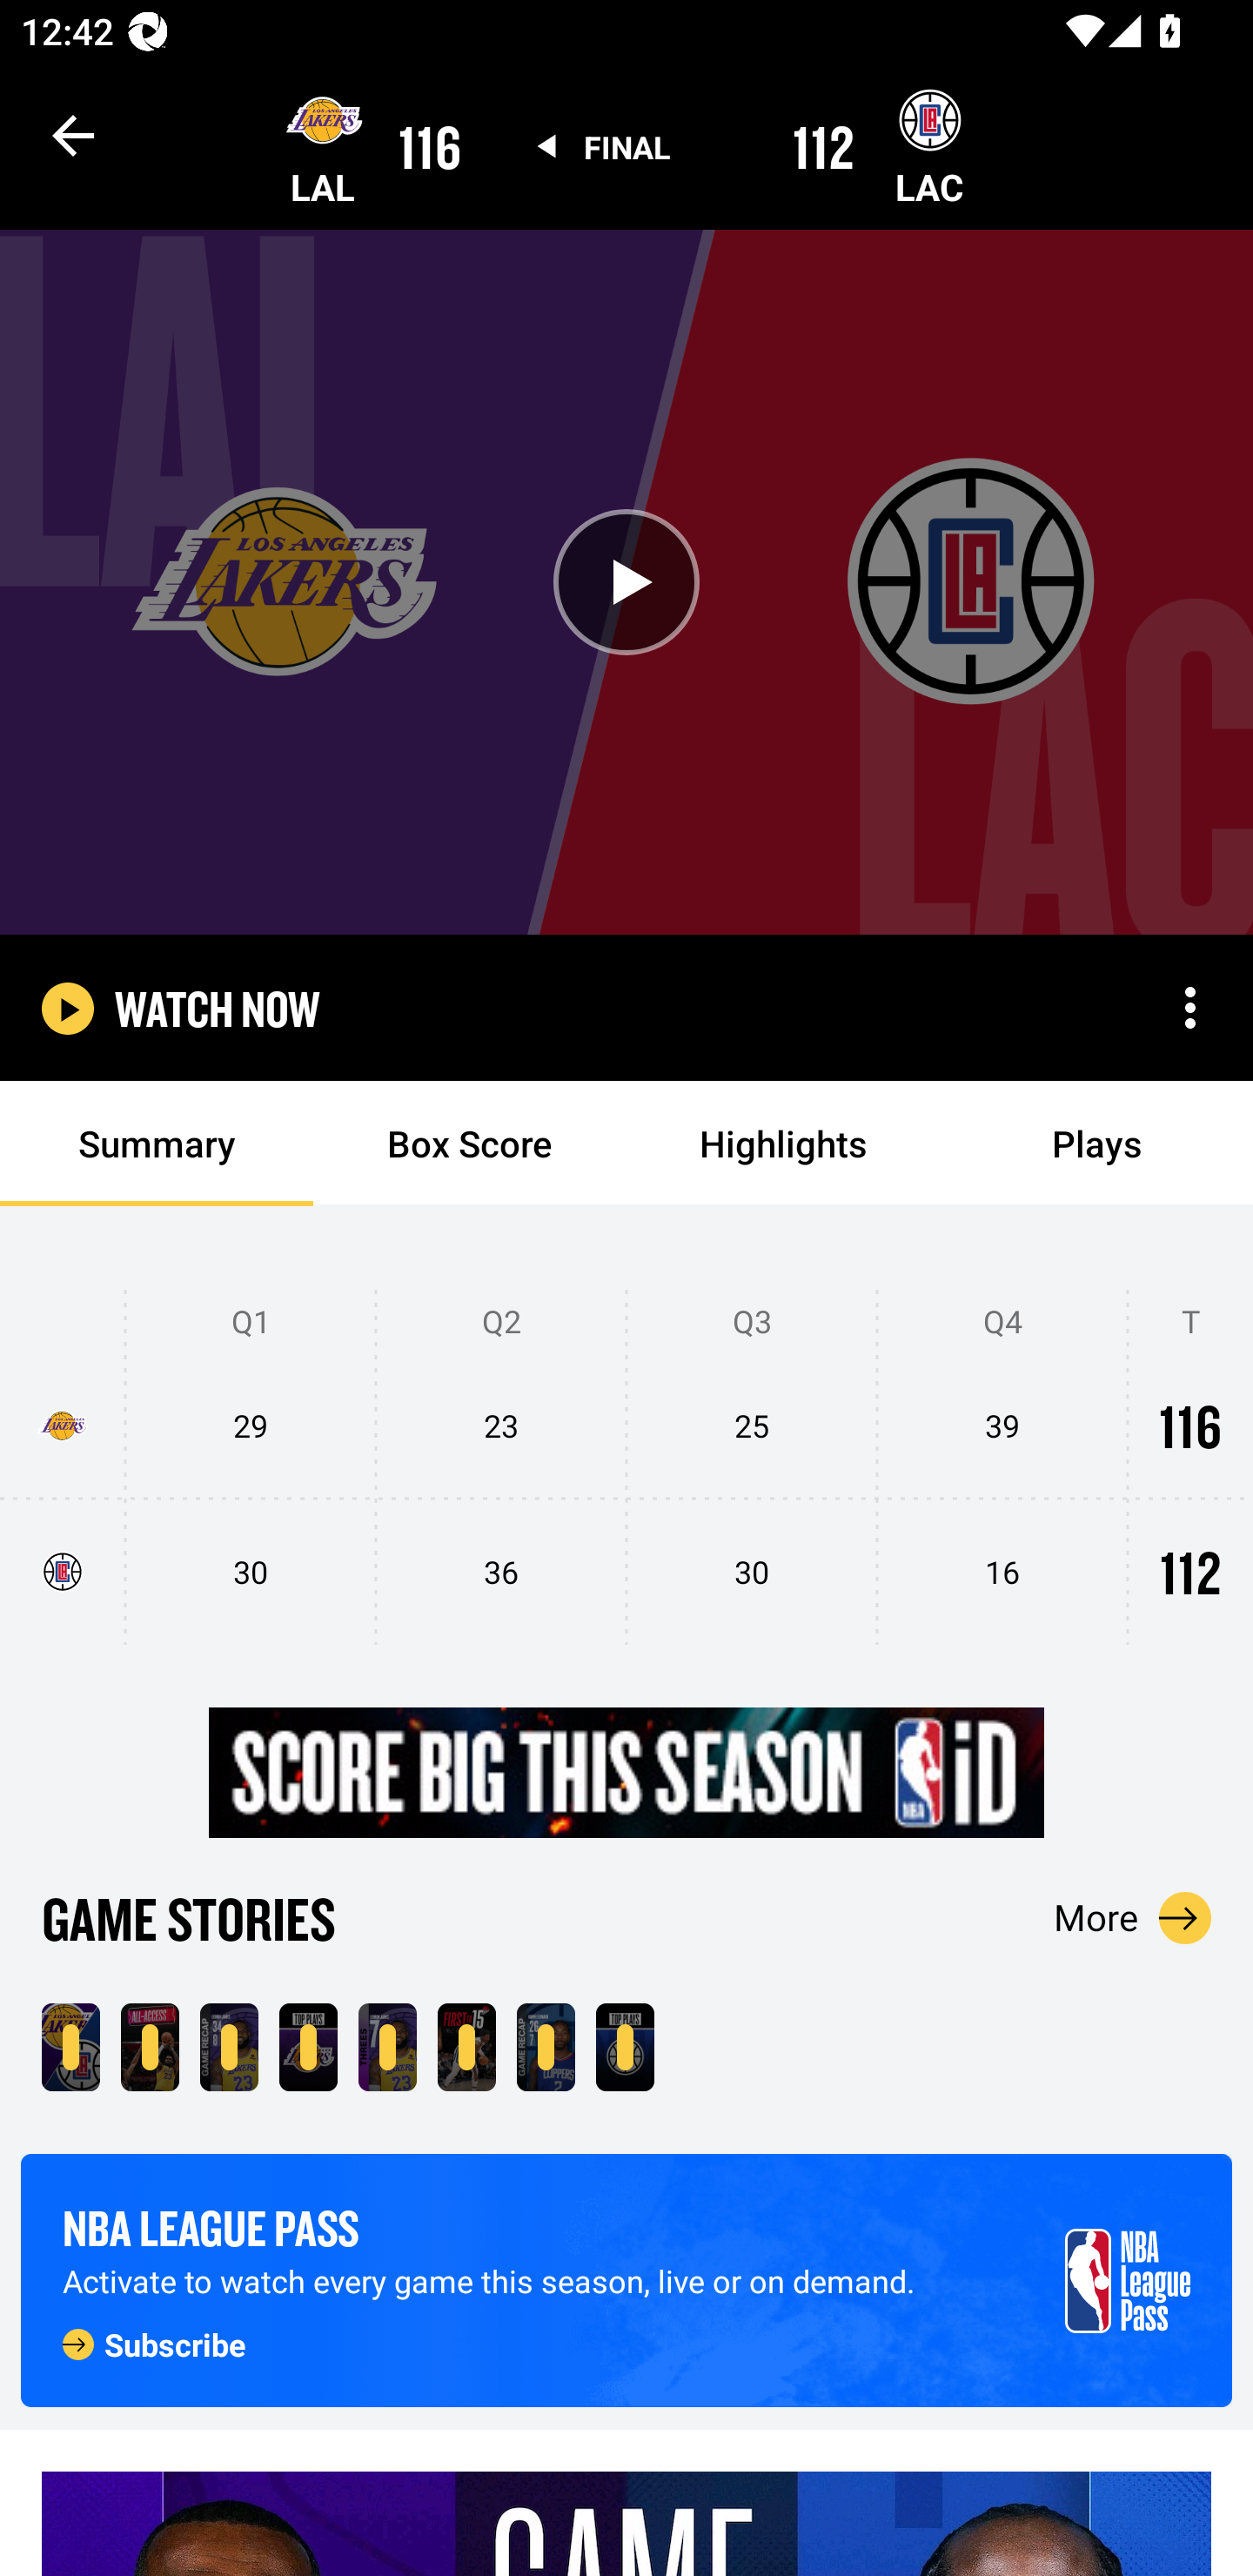 The height and width of the screenshot is (2576, 1253). I want to click on NEW LAL's Top Plays from LAL vs. LAC, so click(308, 2047).